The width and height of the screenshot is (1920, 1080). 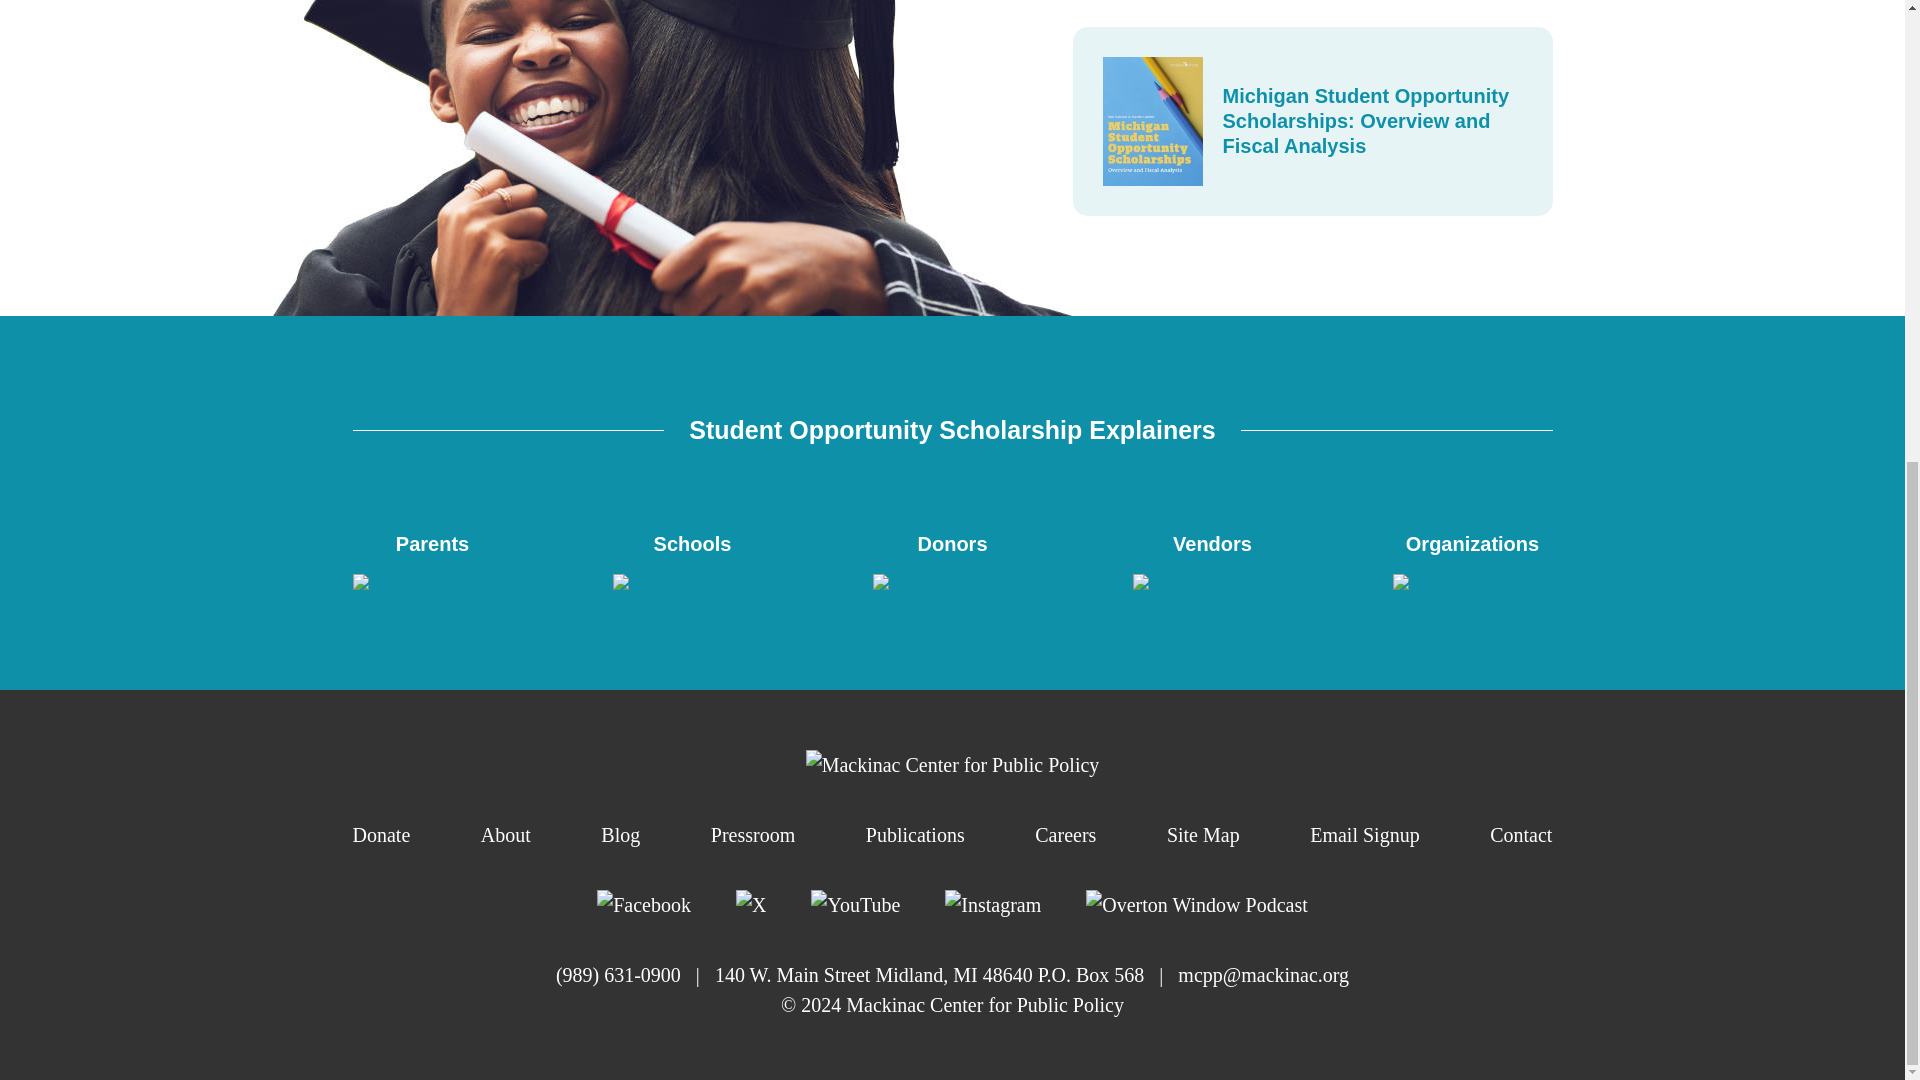 What do you see at coordinates (432, 559) in the screenshot?
I see `Parents` at bounding box center [432, 559].